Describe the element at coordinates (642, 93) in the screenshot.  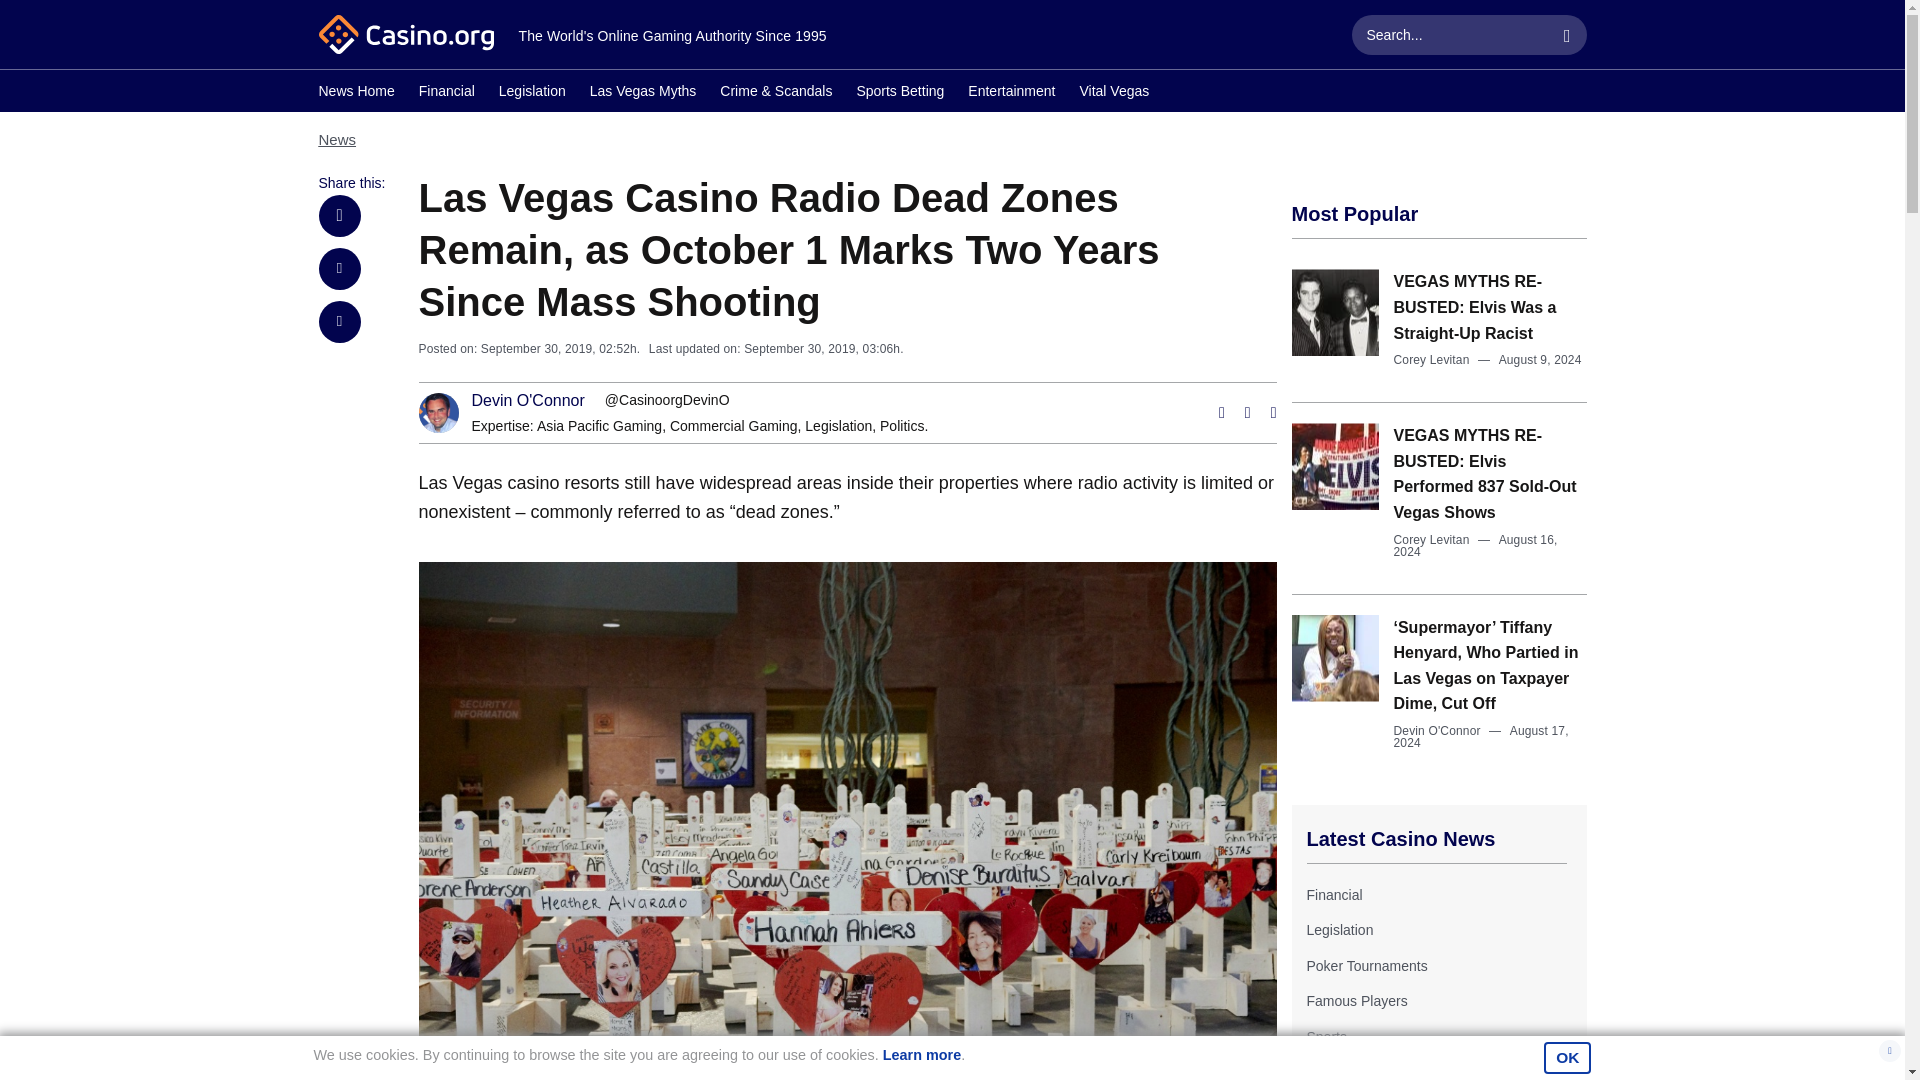
I see `Las Vegas Myths` at that location.